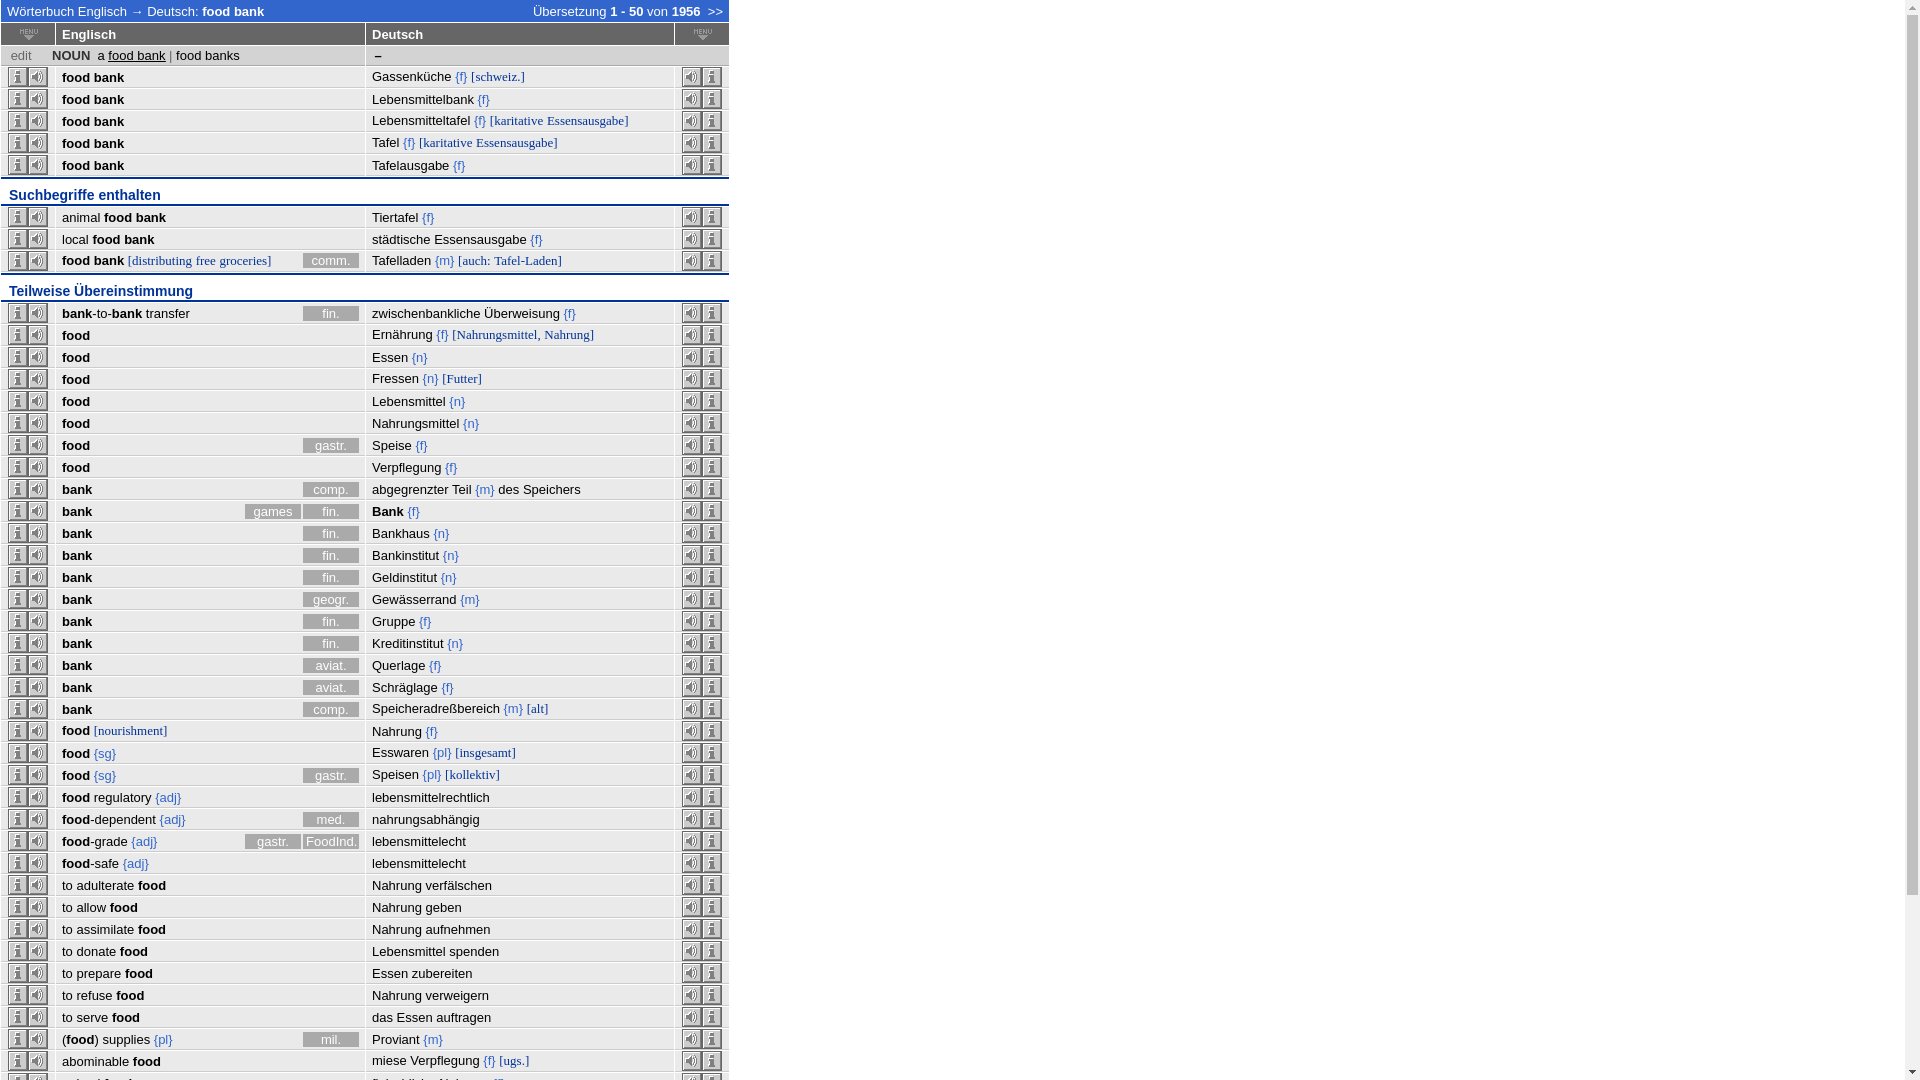  What do you see at coordinates (480, 240) in the screenshot?
I see `Essensausgabe` at bounding box center [480, 240].